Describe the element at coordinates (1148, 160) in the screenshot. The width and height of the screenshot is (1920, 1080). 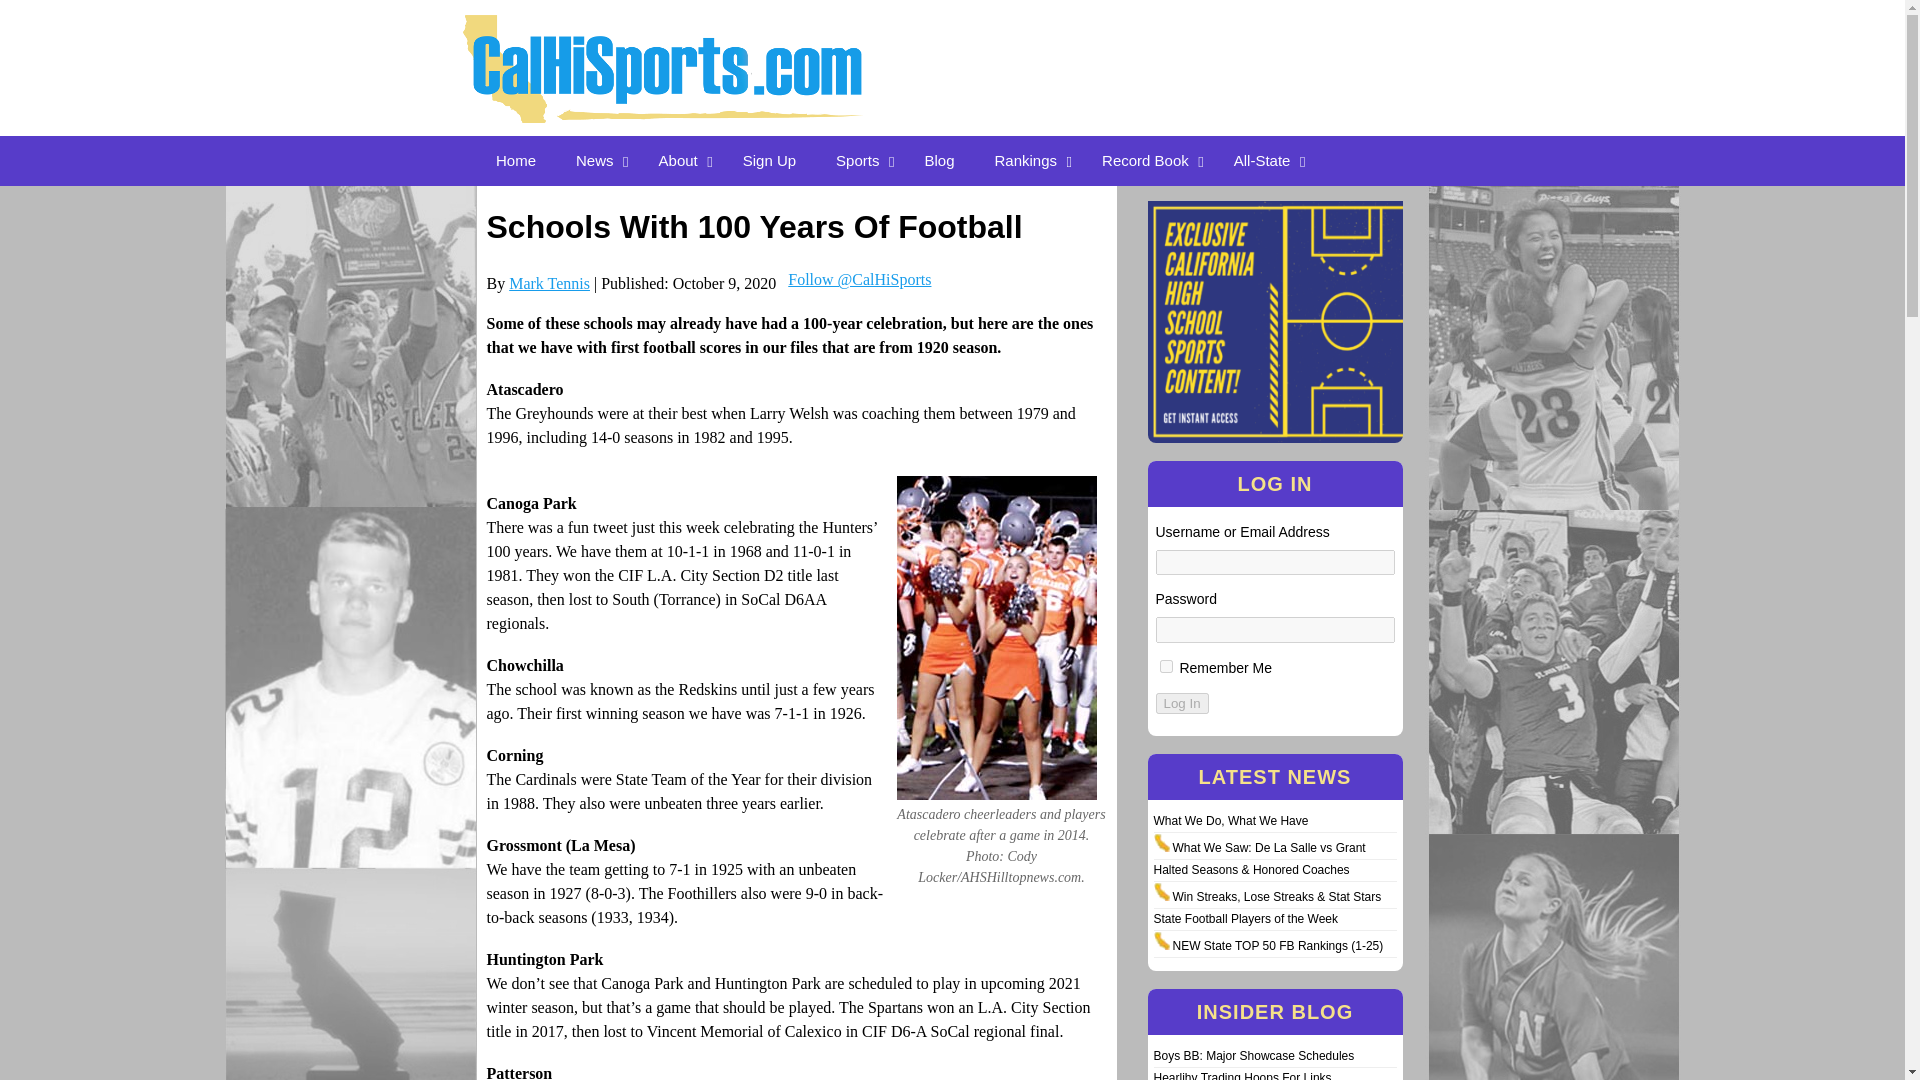
I see `Record Book` at that location.